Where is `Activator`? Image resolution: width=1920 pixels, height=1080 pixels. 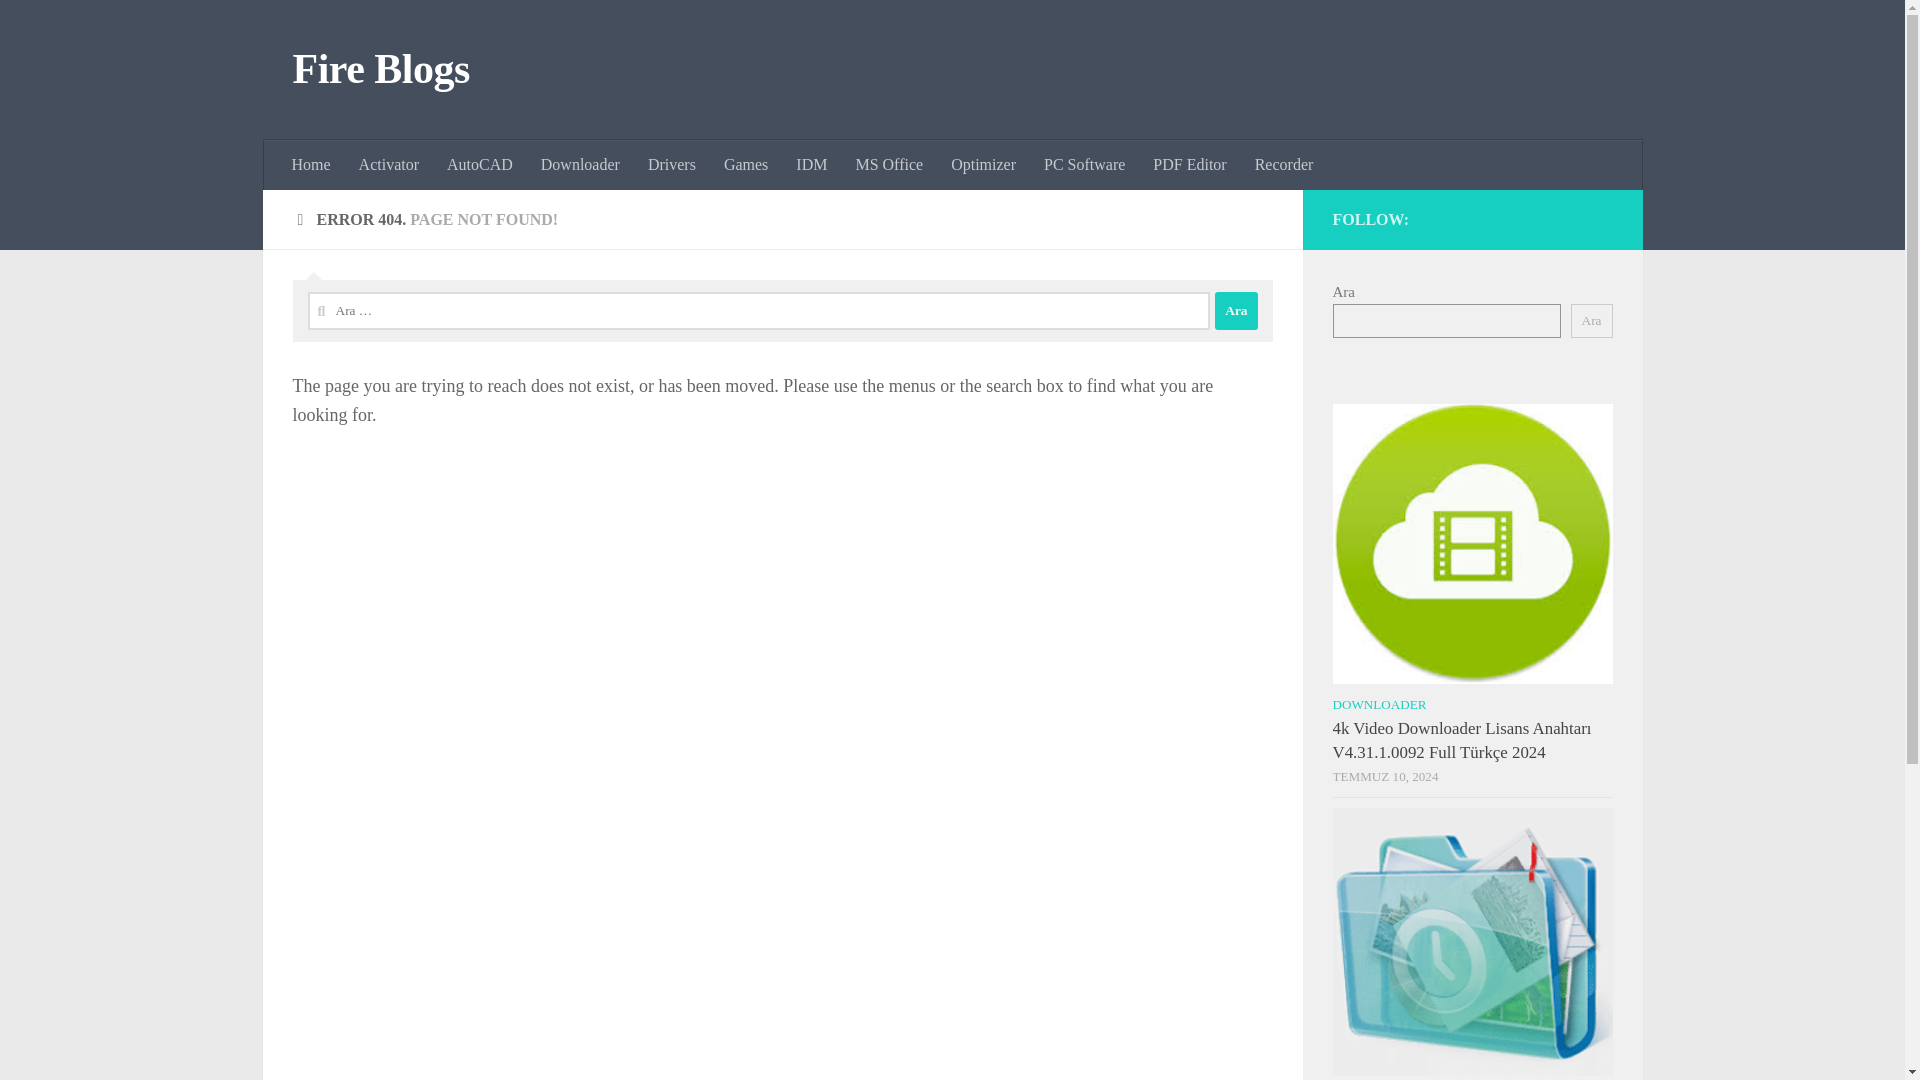
Activator is located at coordinates (389, 165).